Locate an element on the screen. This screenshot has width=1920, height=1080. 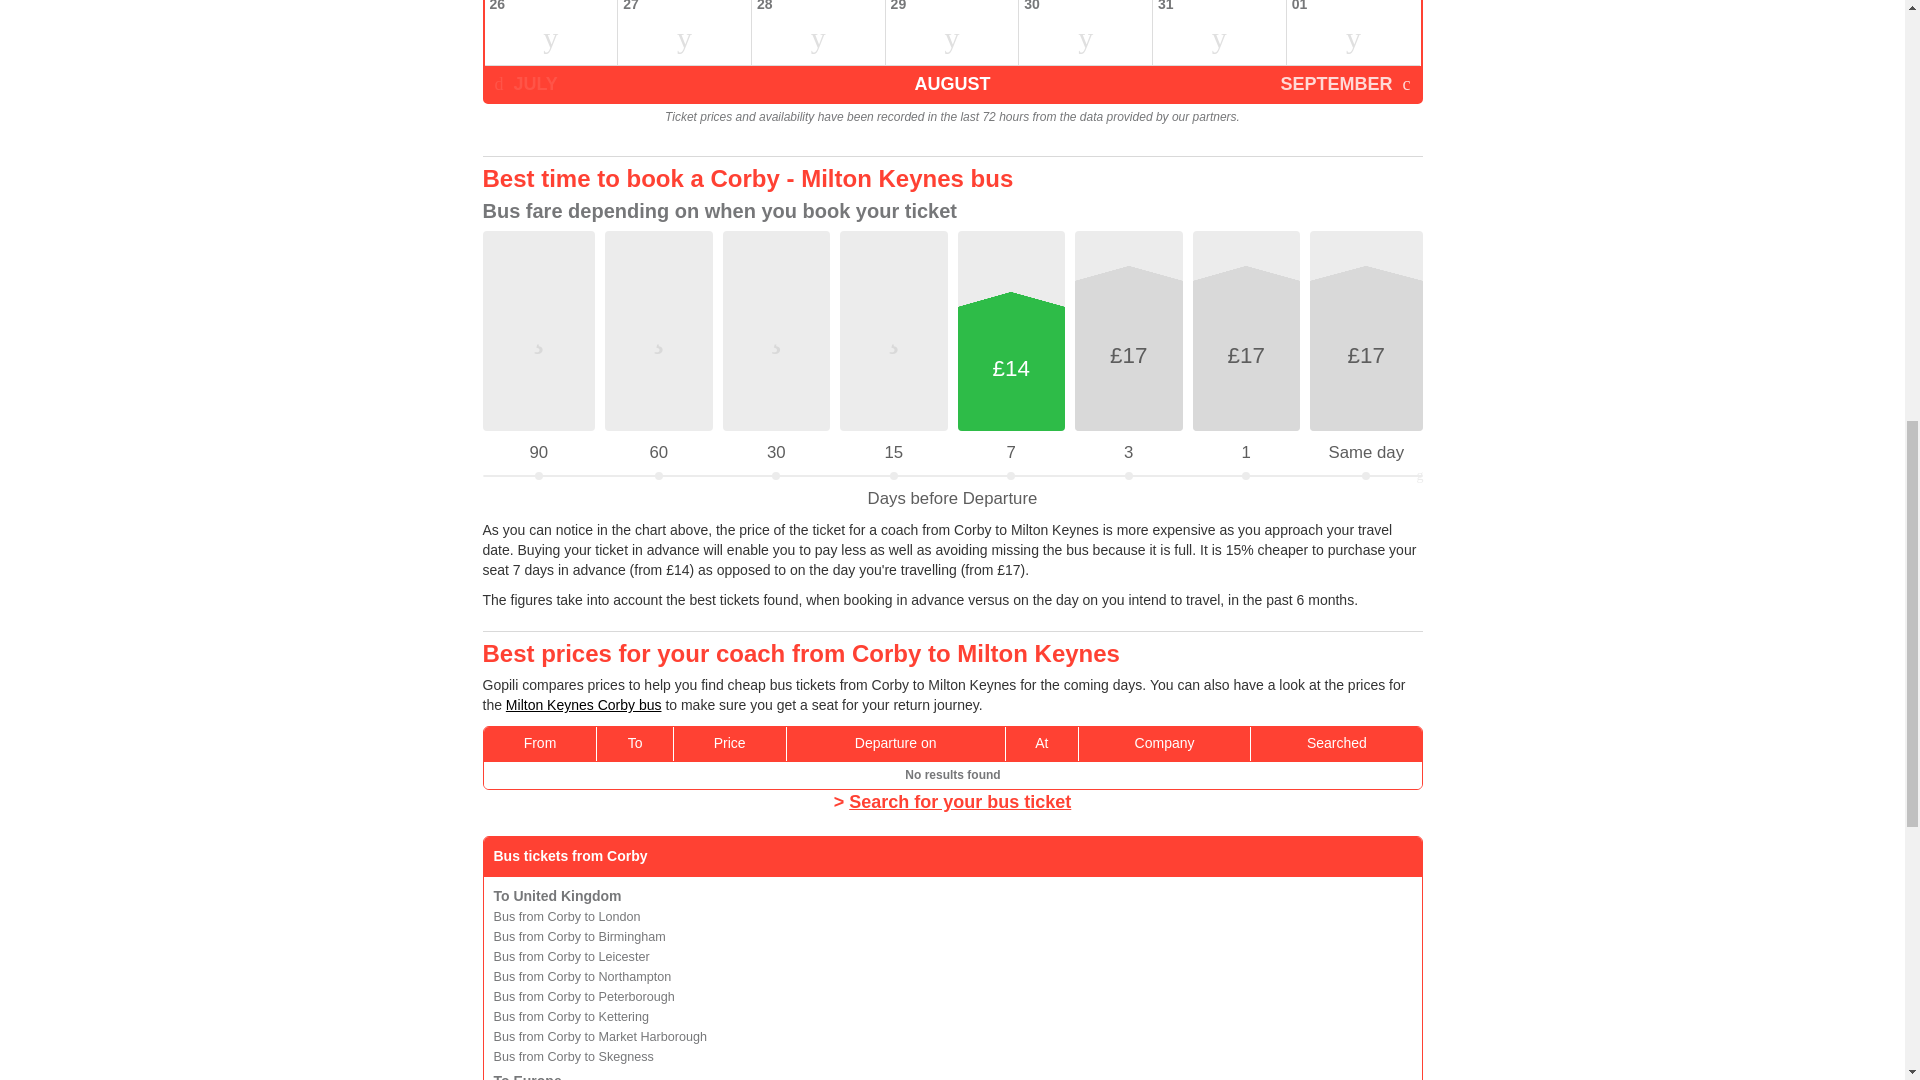
Bus from Corby to Skegness is located at coordinates (574, 1056).